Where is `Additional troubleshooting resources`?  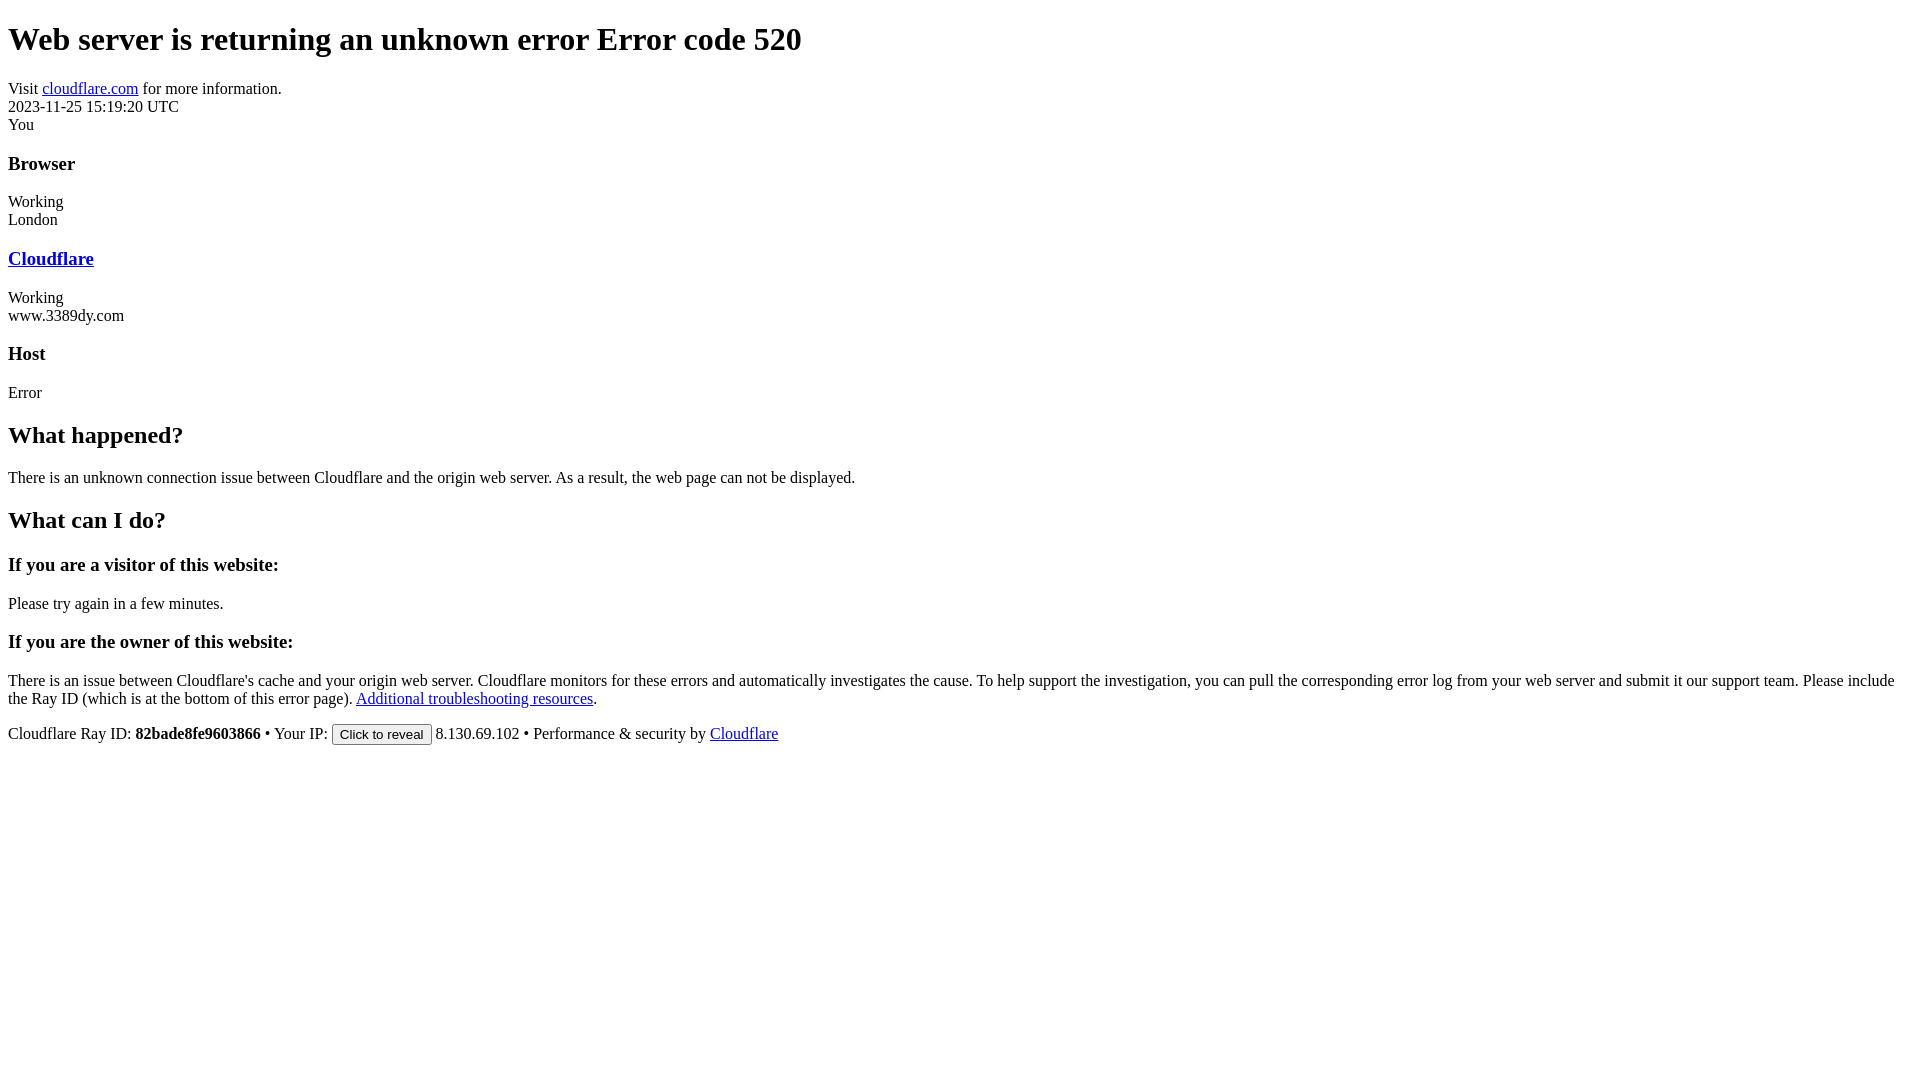 Additional troubleshooting resources is located at coordinates (474, 698).